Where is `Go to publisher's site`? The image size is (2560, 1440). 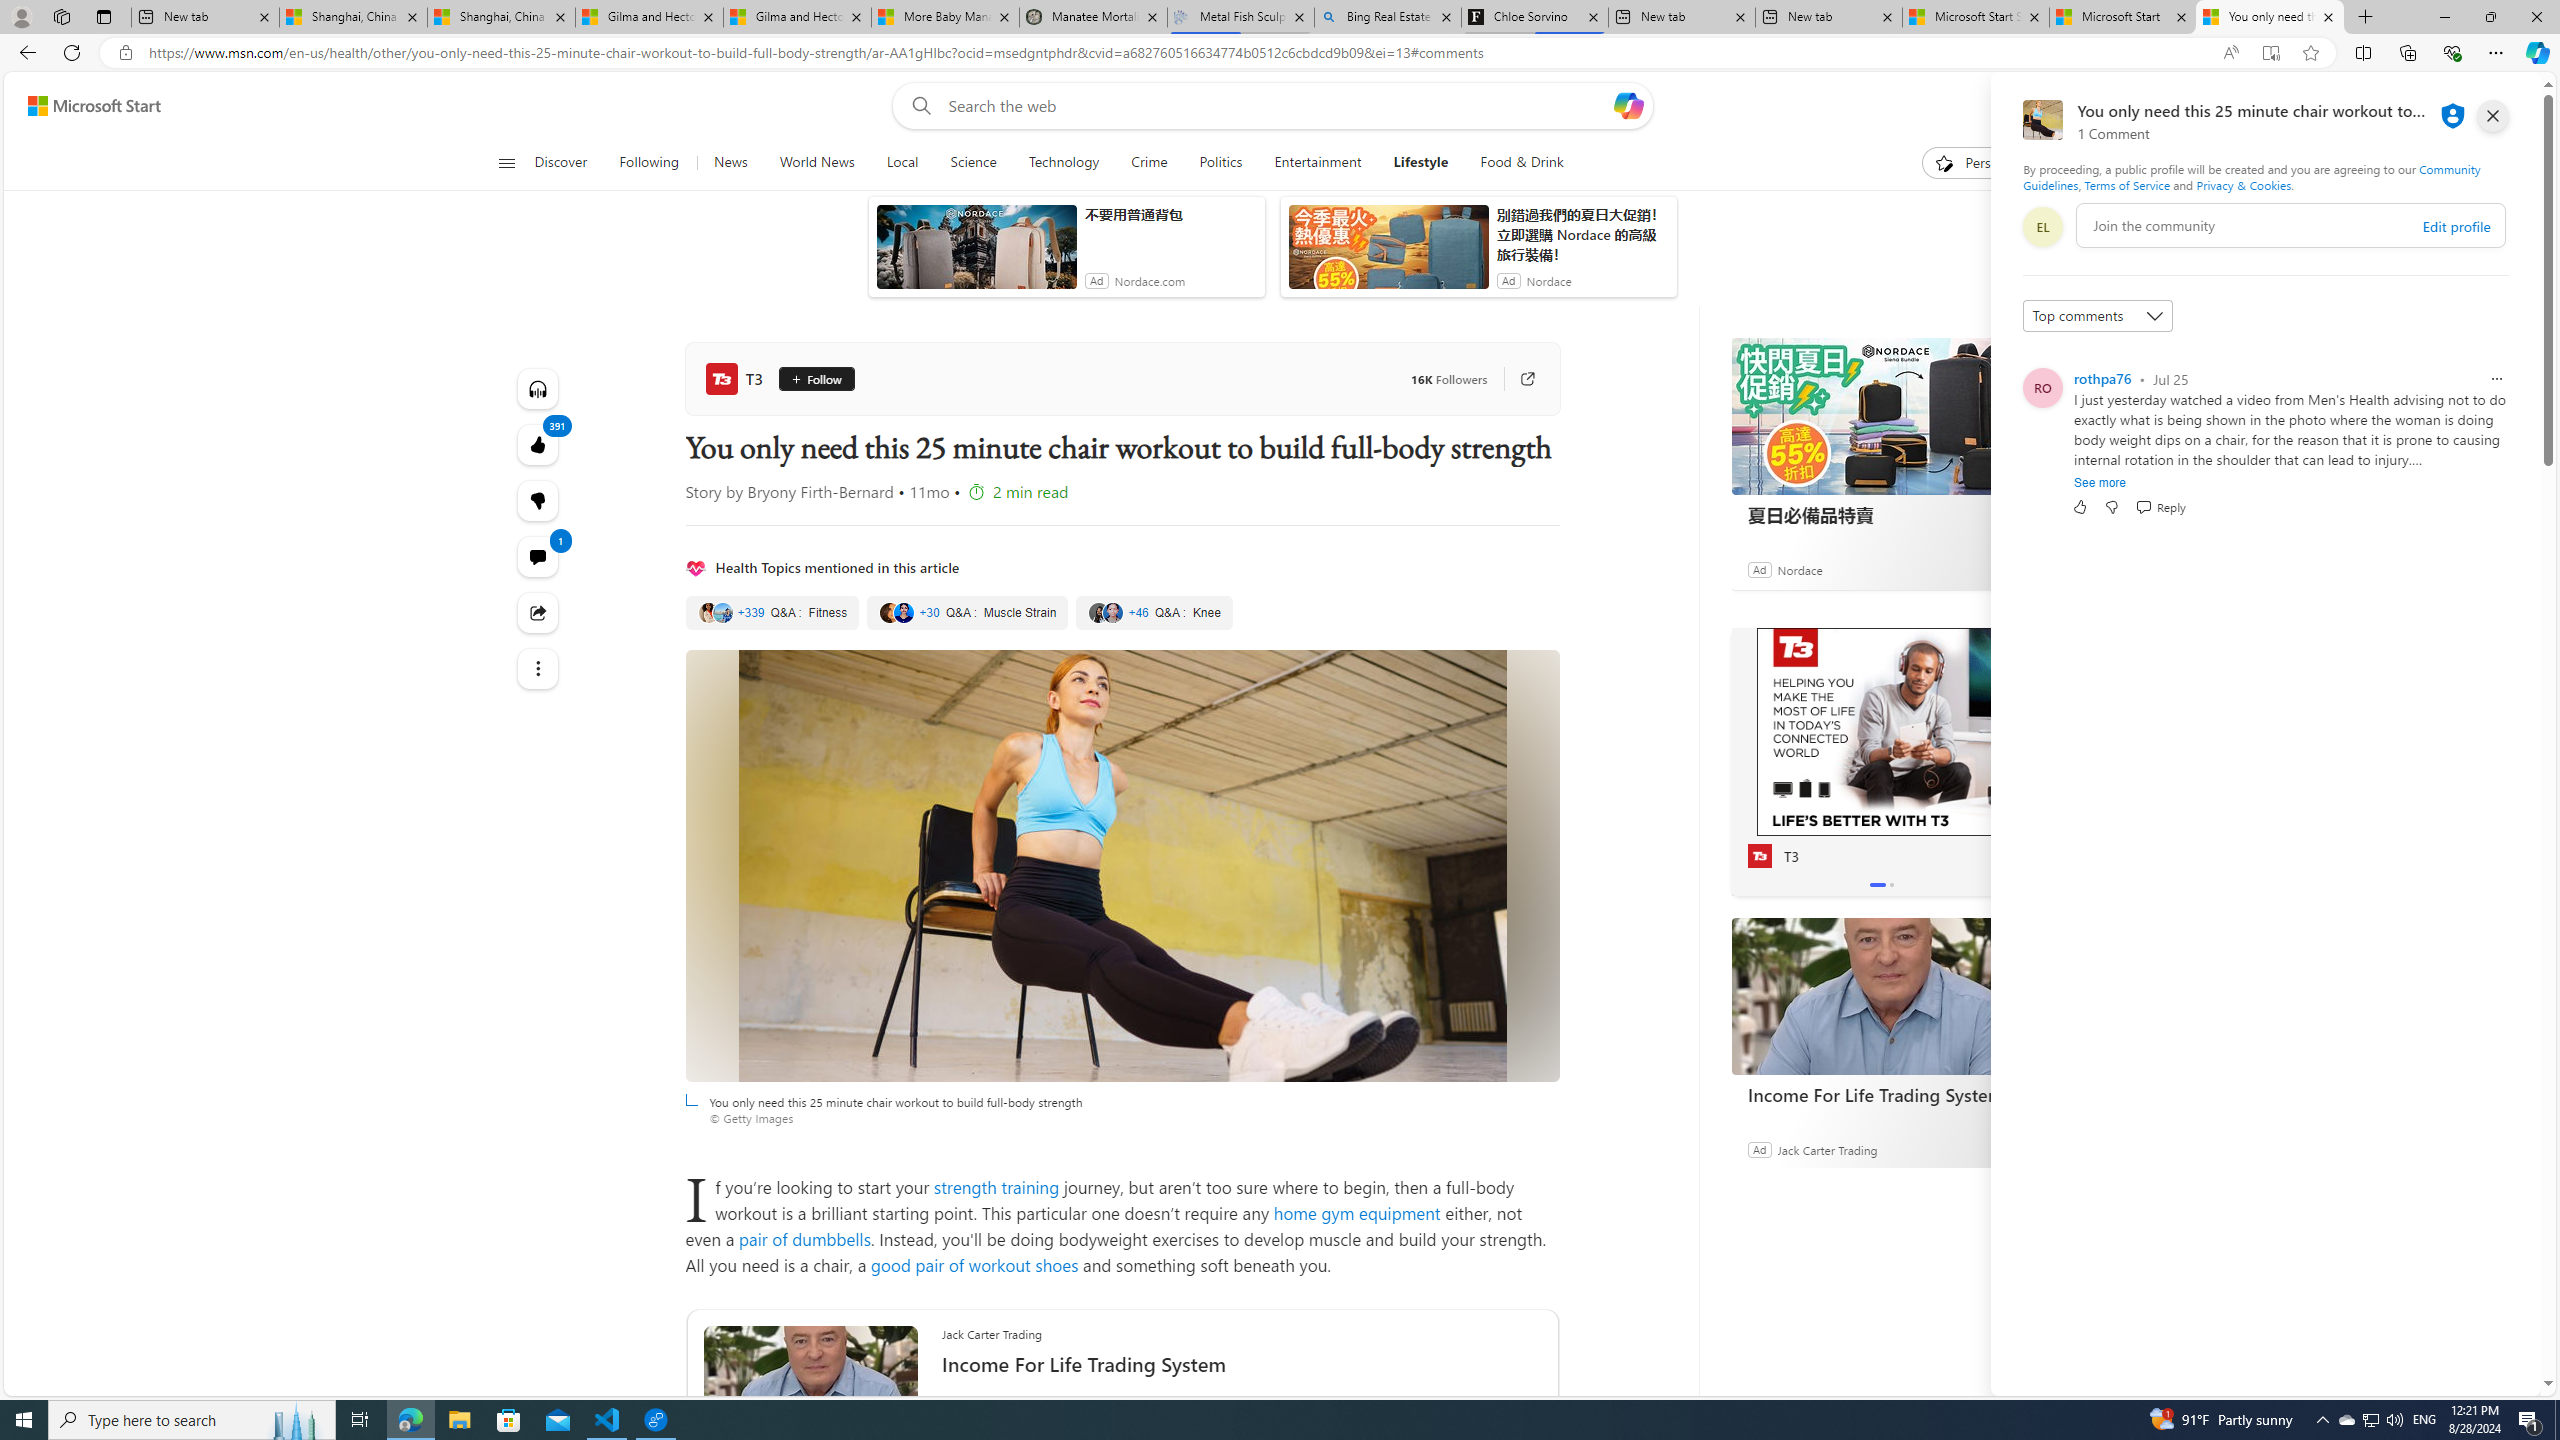 Go to publisher's site is located at coordinates (1518, 379).